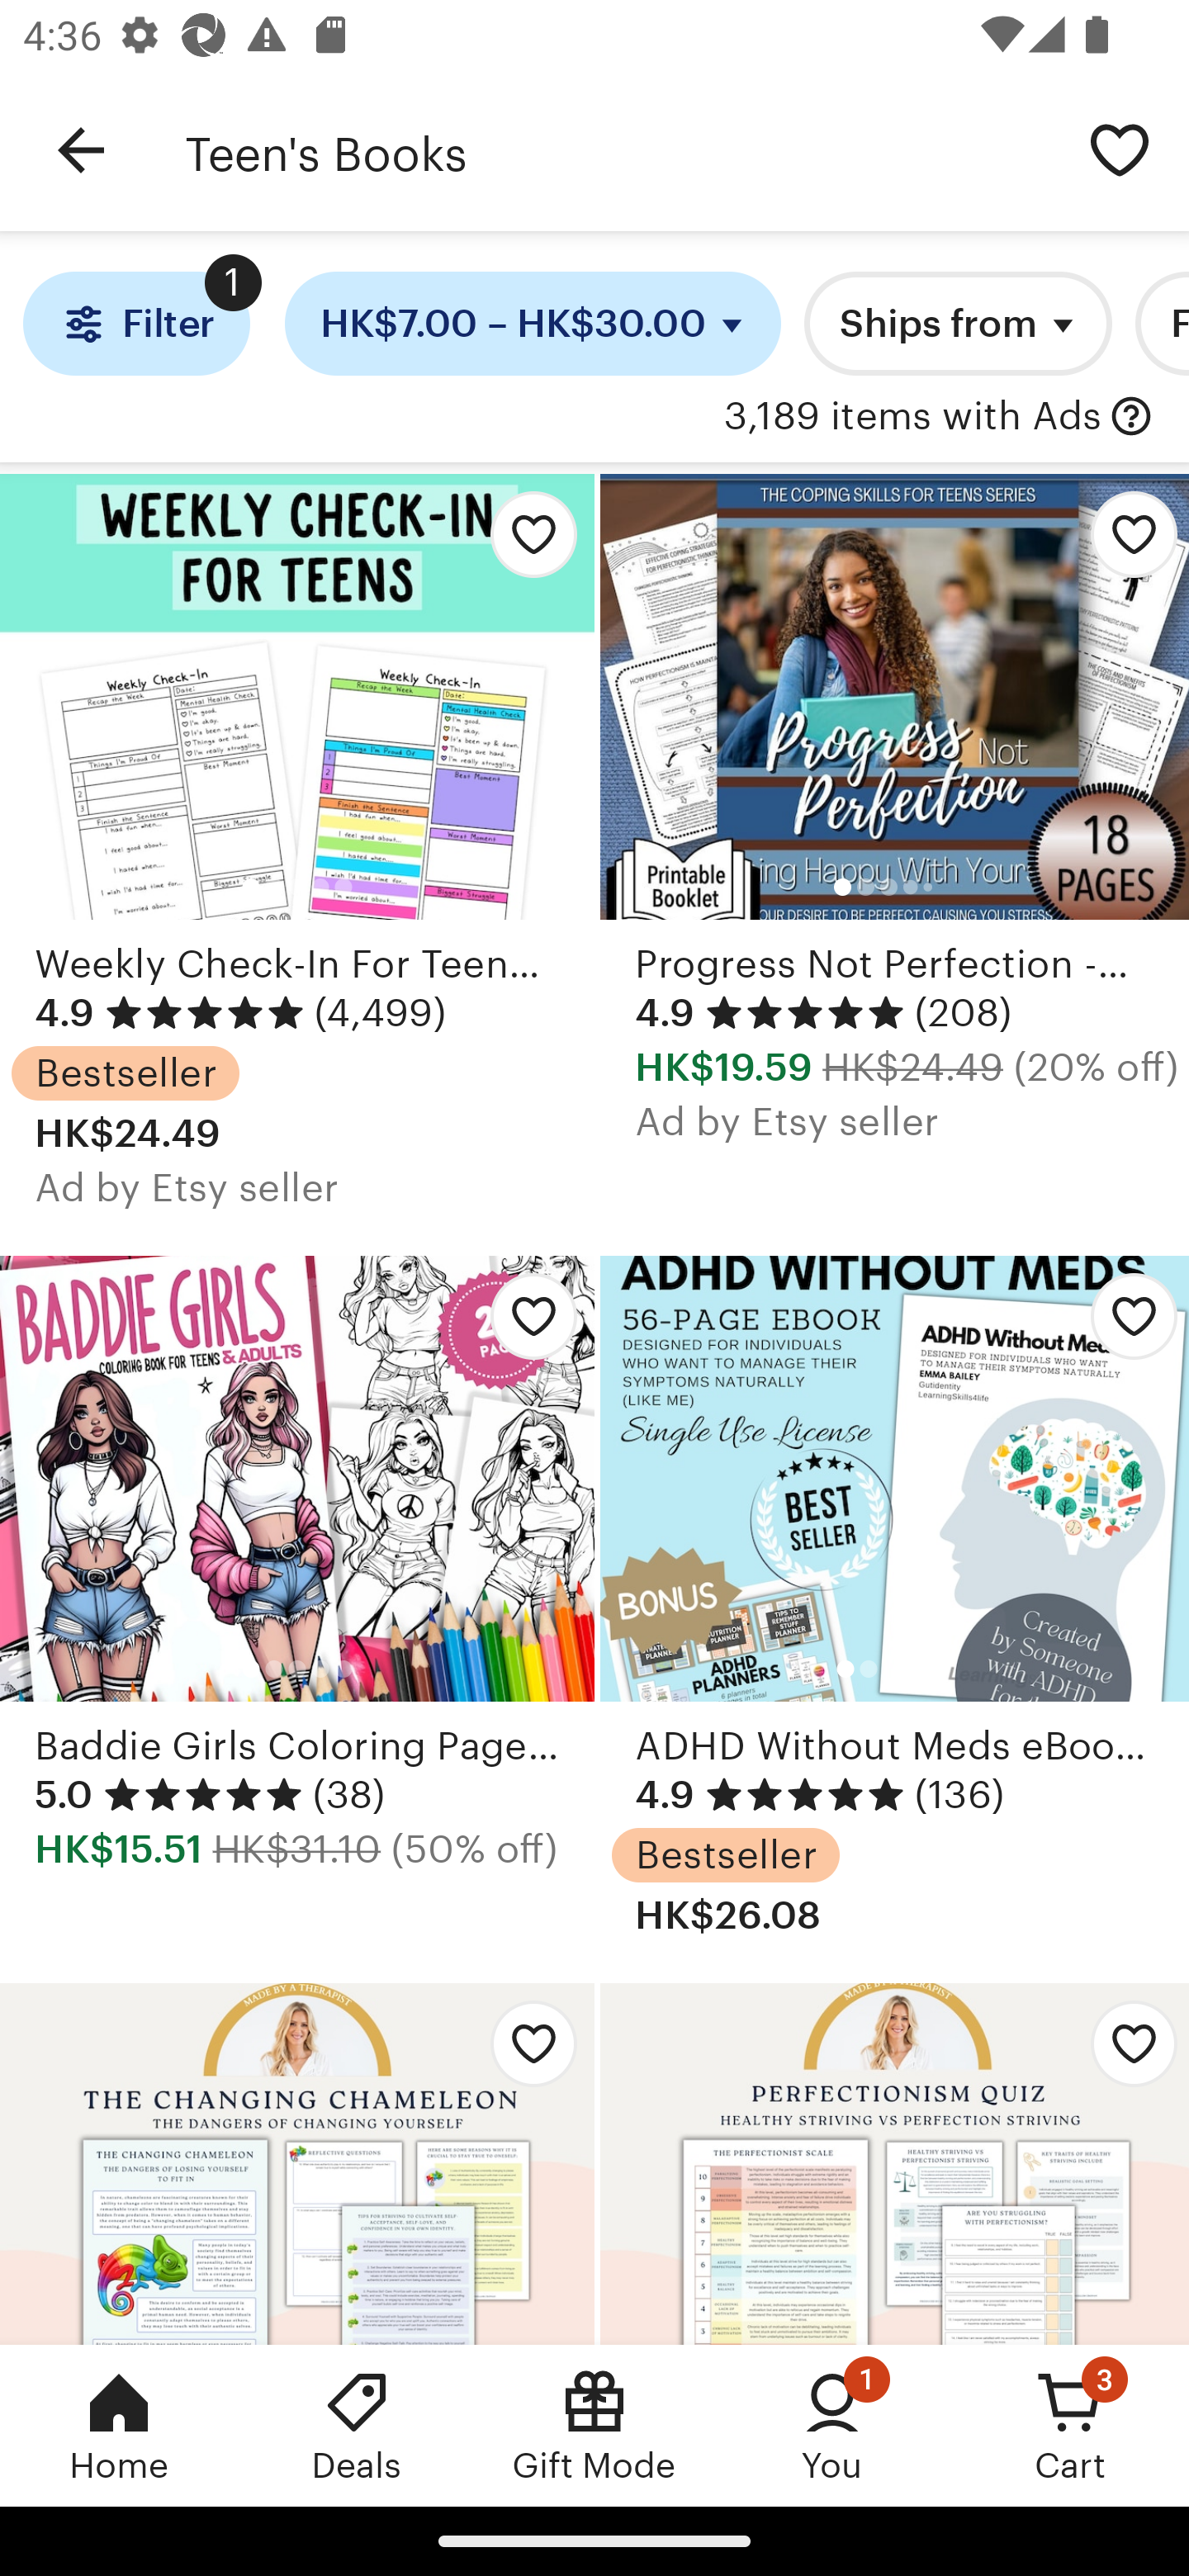  What do you see at coordinates (357, 2425) in the screenshot?
I see `Deals` at bounding box center [357, 2425].